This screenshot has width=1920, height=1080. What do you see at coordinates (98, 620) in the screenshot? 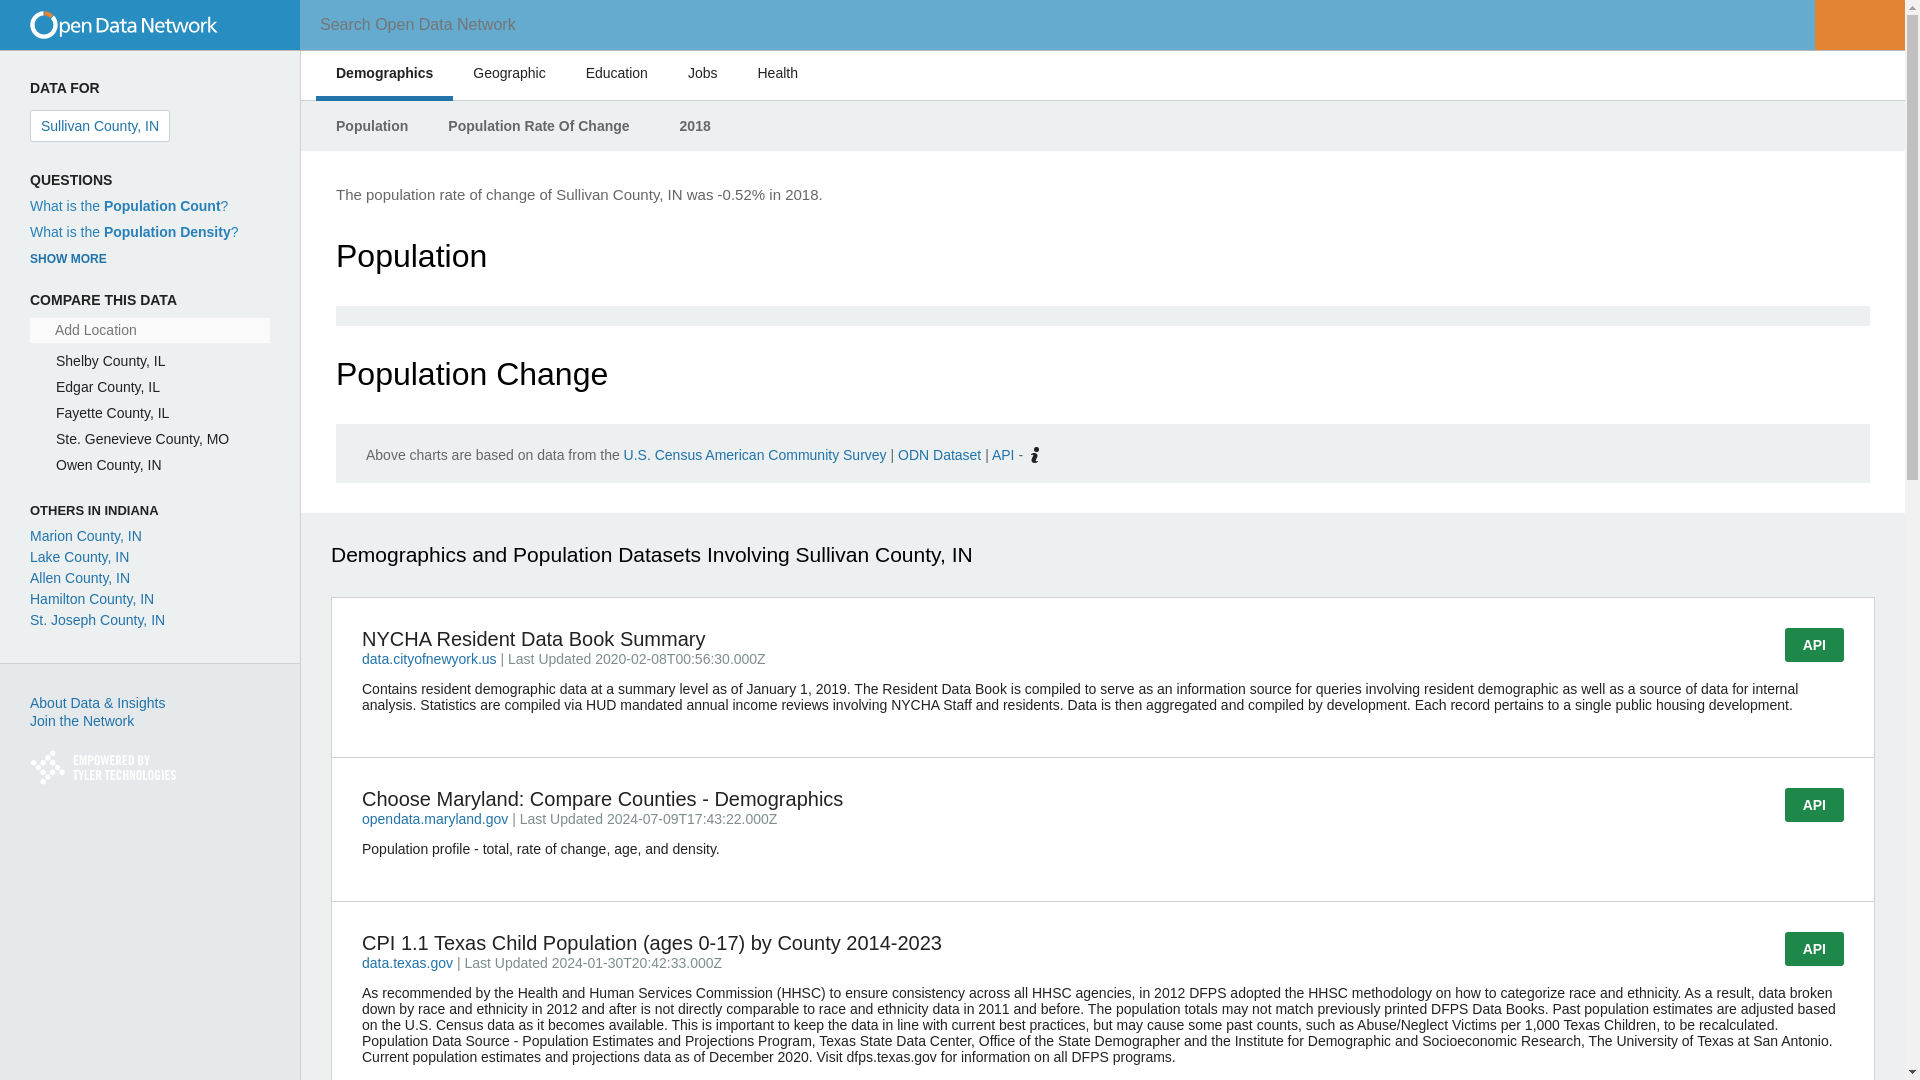
I see `St. Joseph County, IN` at bounding box center [98, 620].